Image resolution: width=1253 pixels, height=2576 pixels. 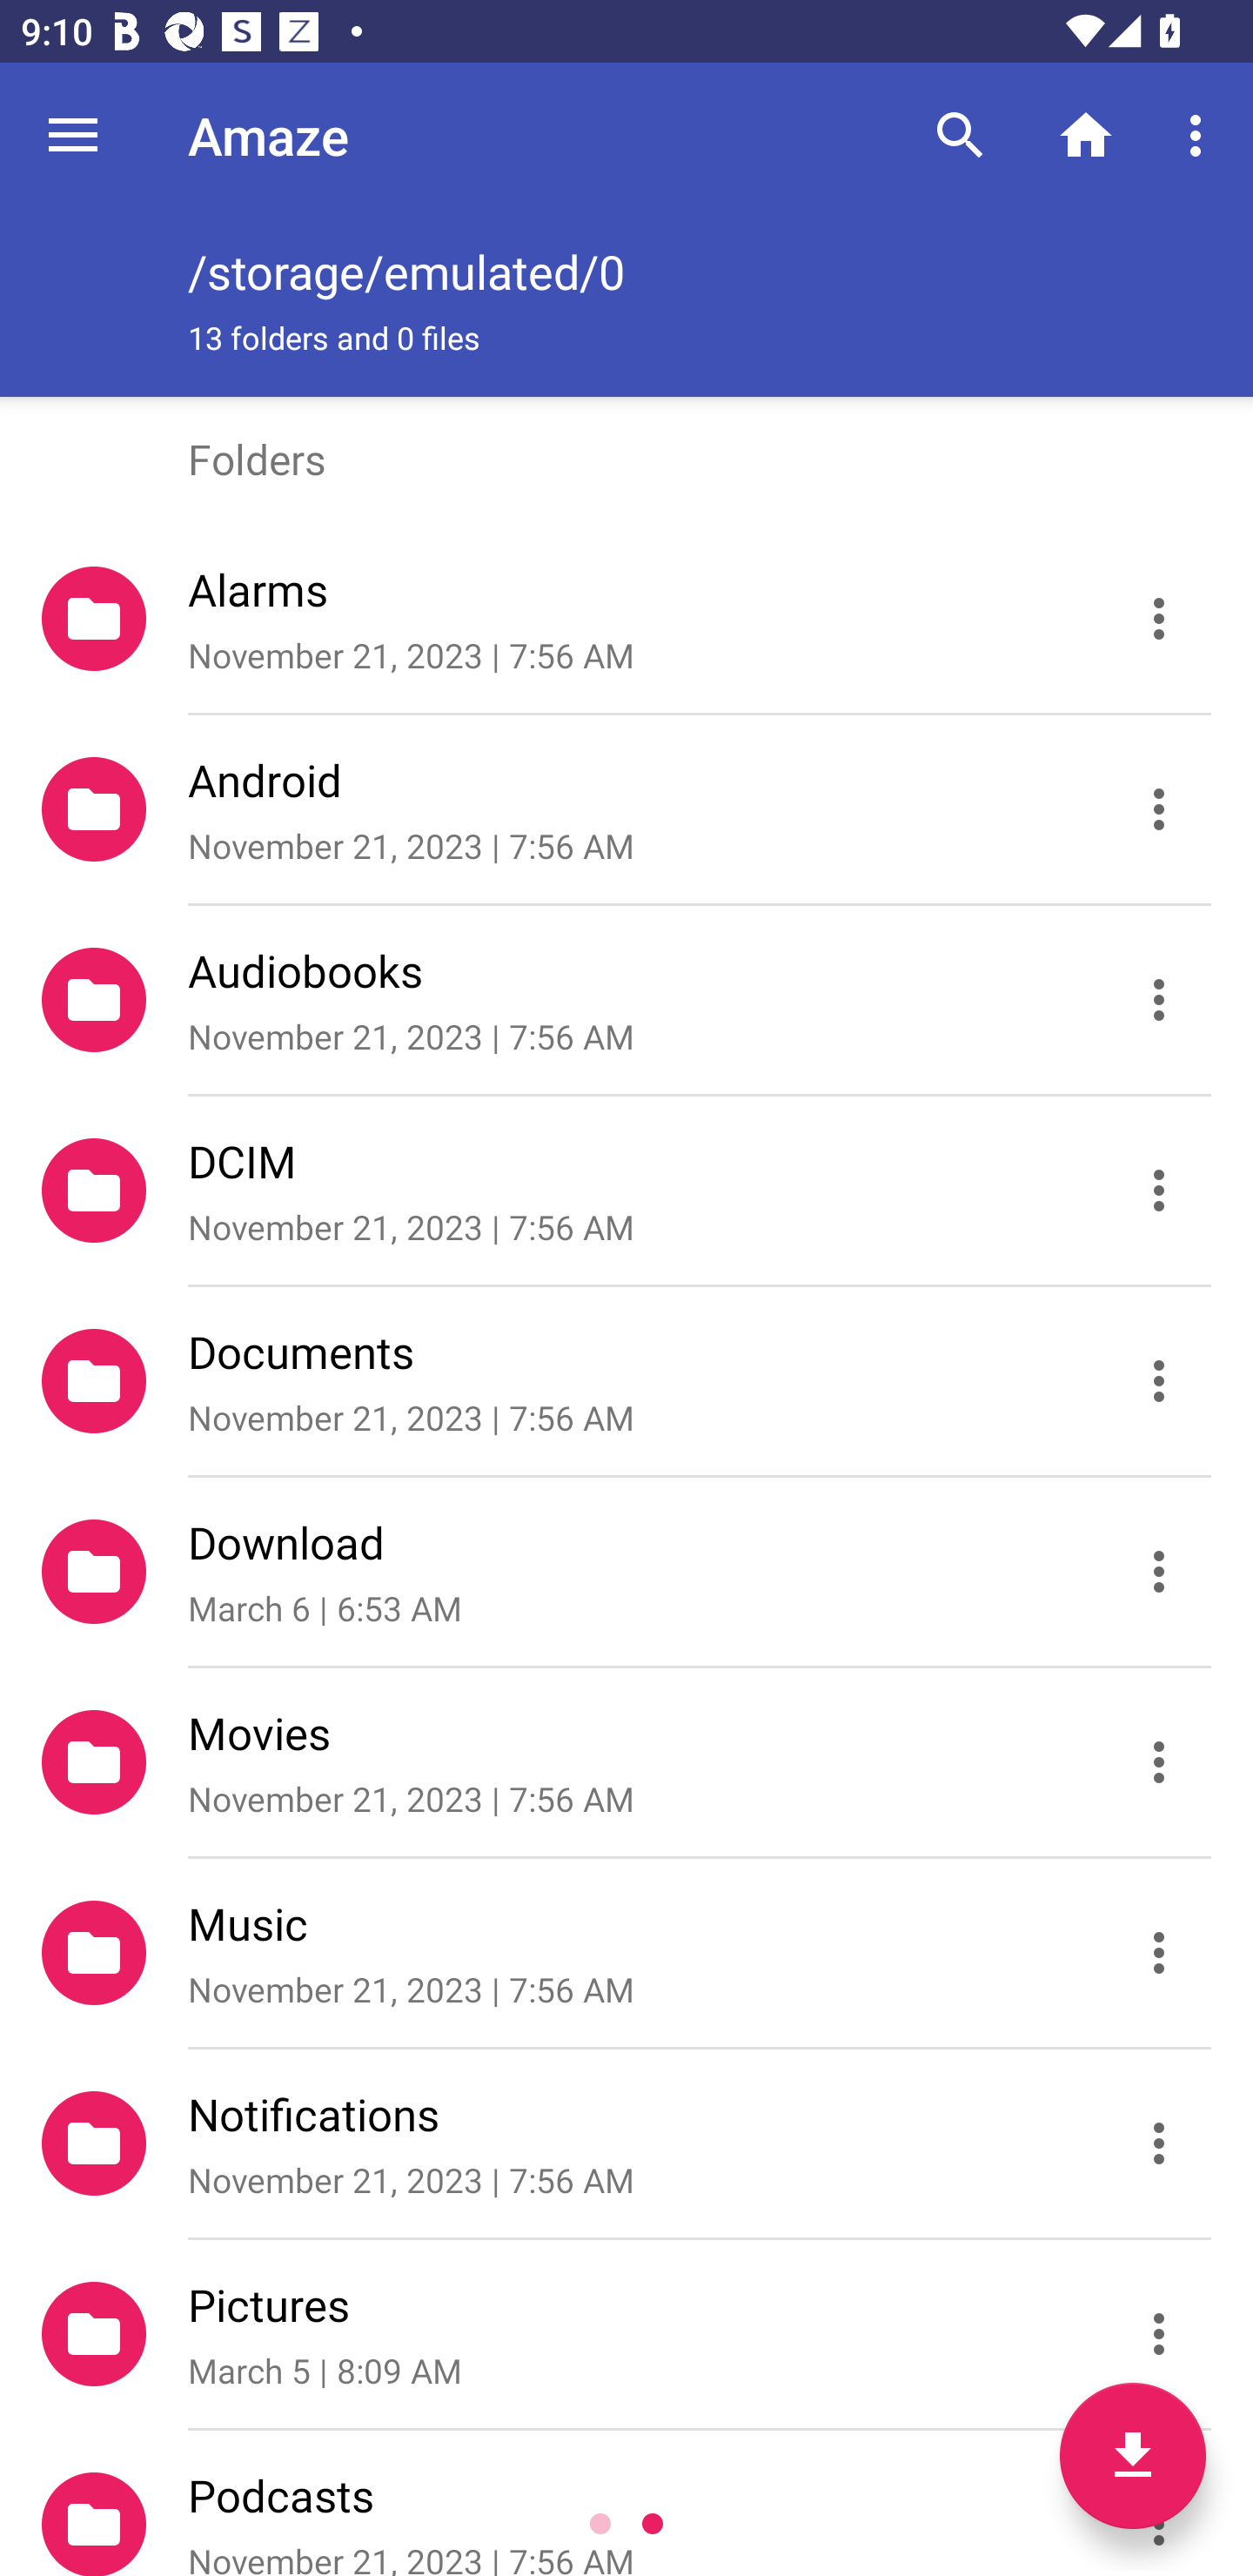 I want to click on Download March 6 | 6:53 AM, so click(x=626, y=1573).